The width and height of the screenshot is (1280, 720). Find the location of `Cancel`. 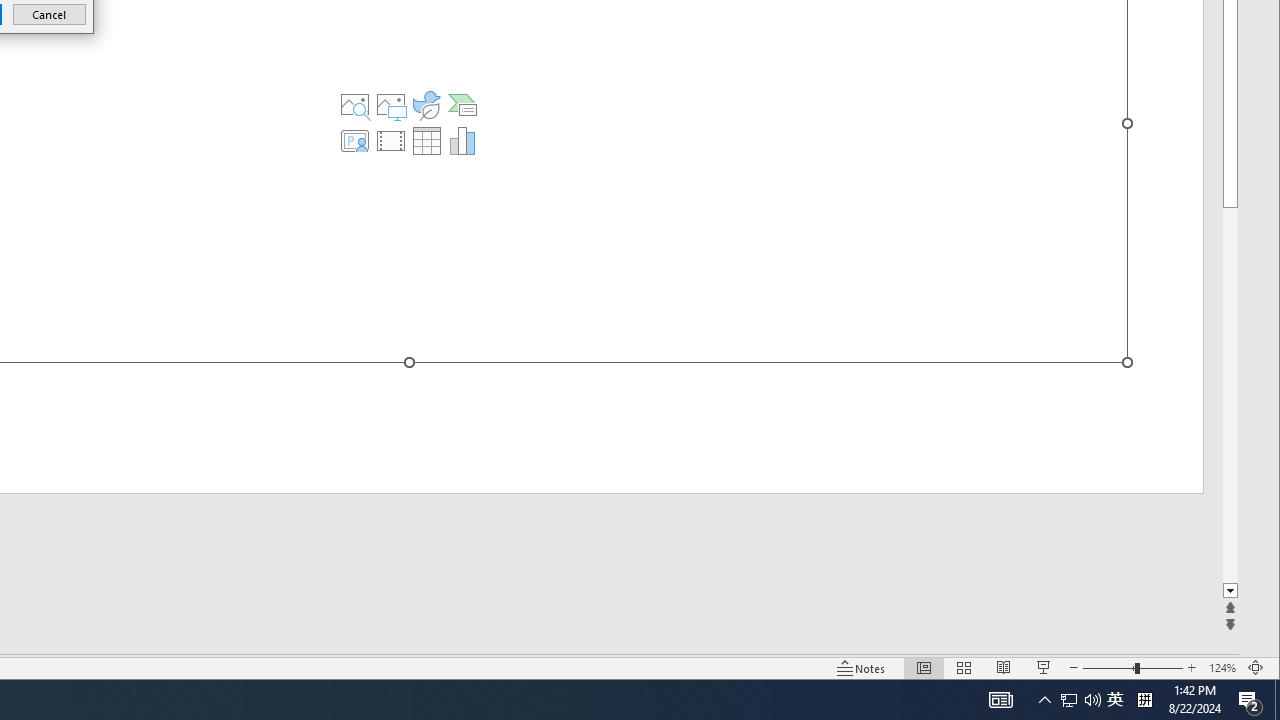

Cancel is located at coordinates (49, 14).